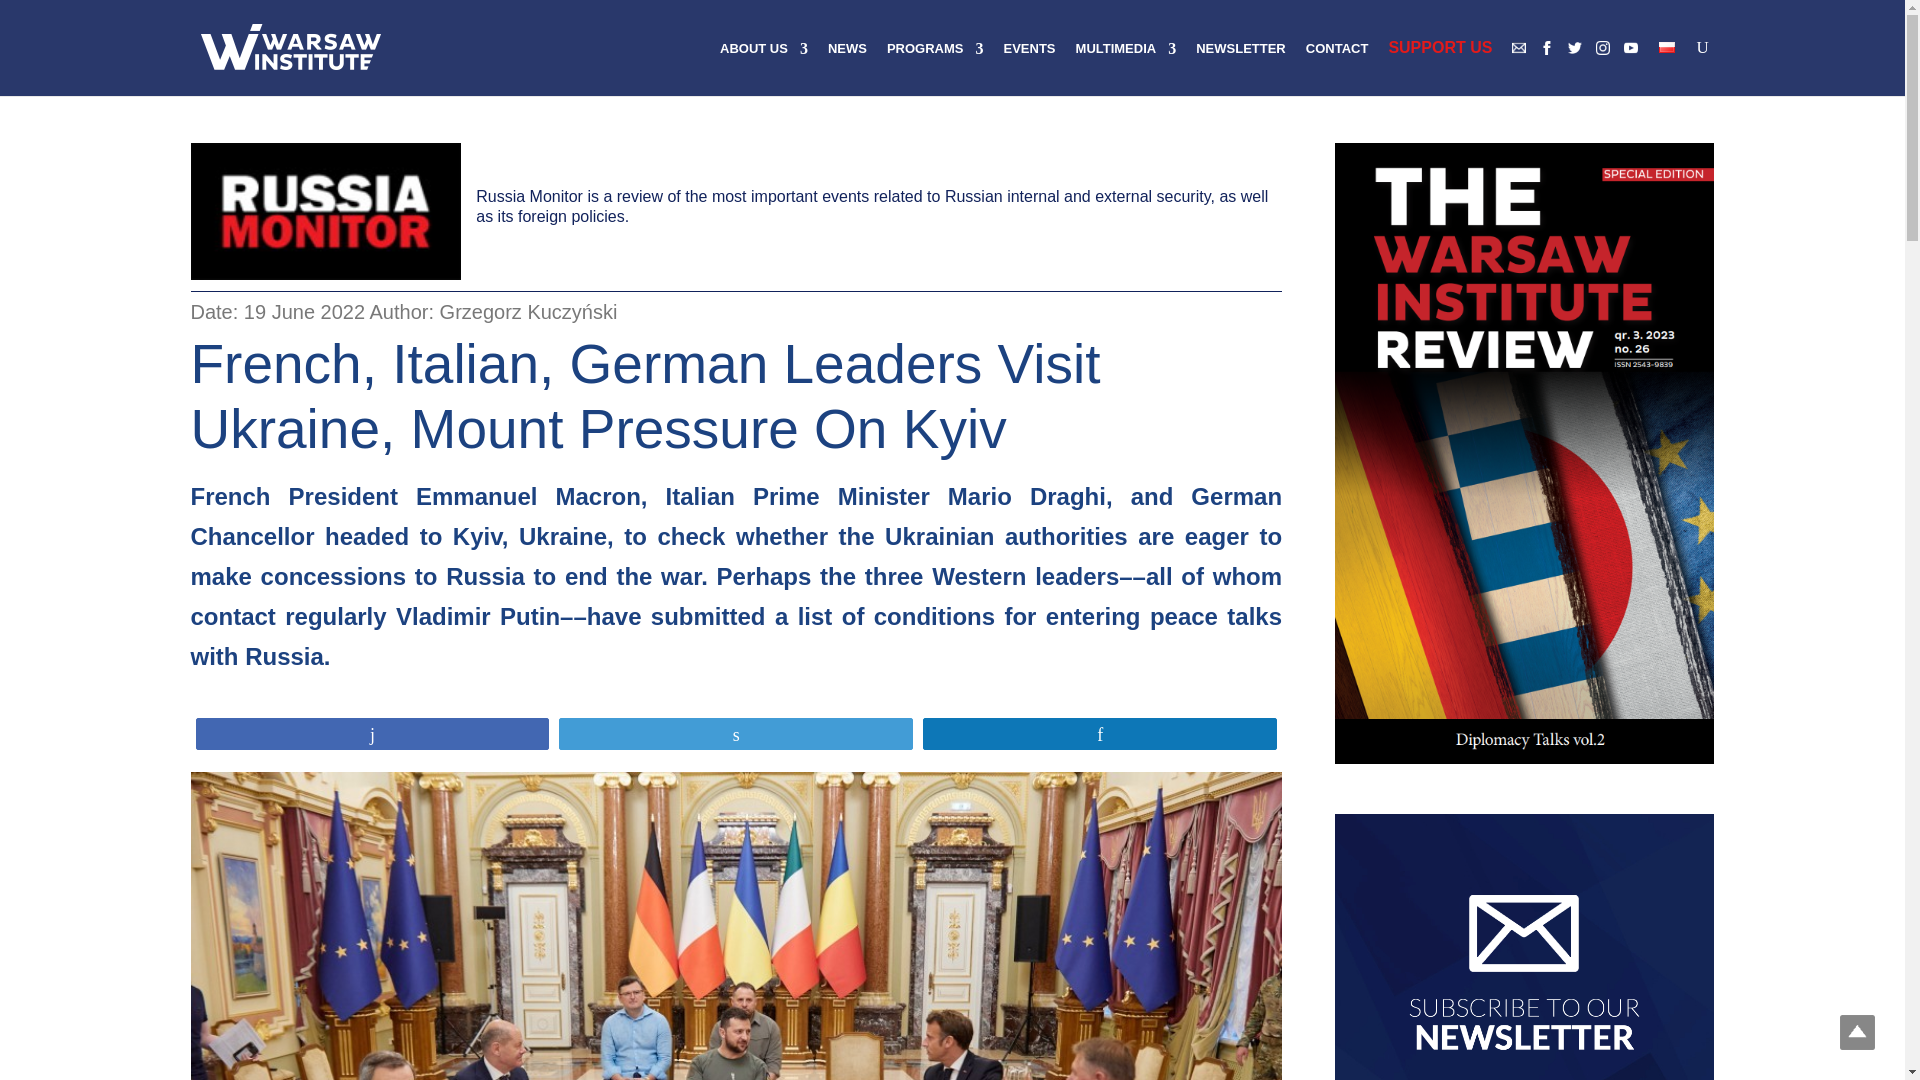 Image resolution: width=1920 pixels, height=1080 pixels. What do you see at coordinates (1440, 67) in the screenshot?
I see `SUPPORT US` at bounding box center [1440, 67].